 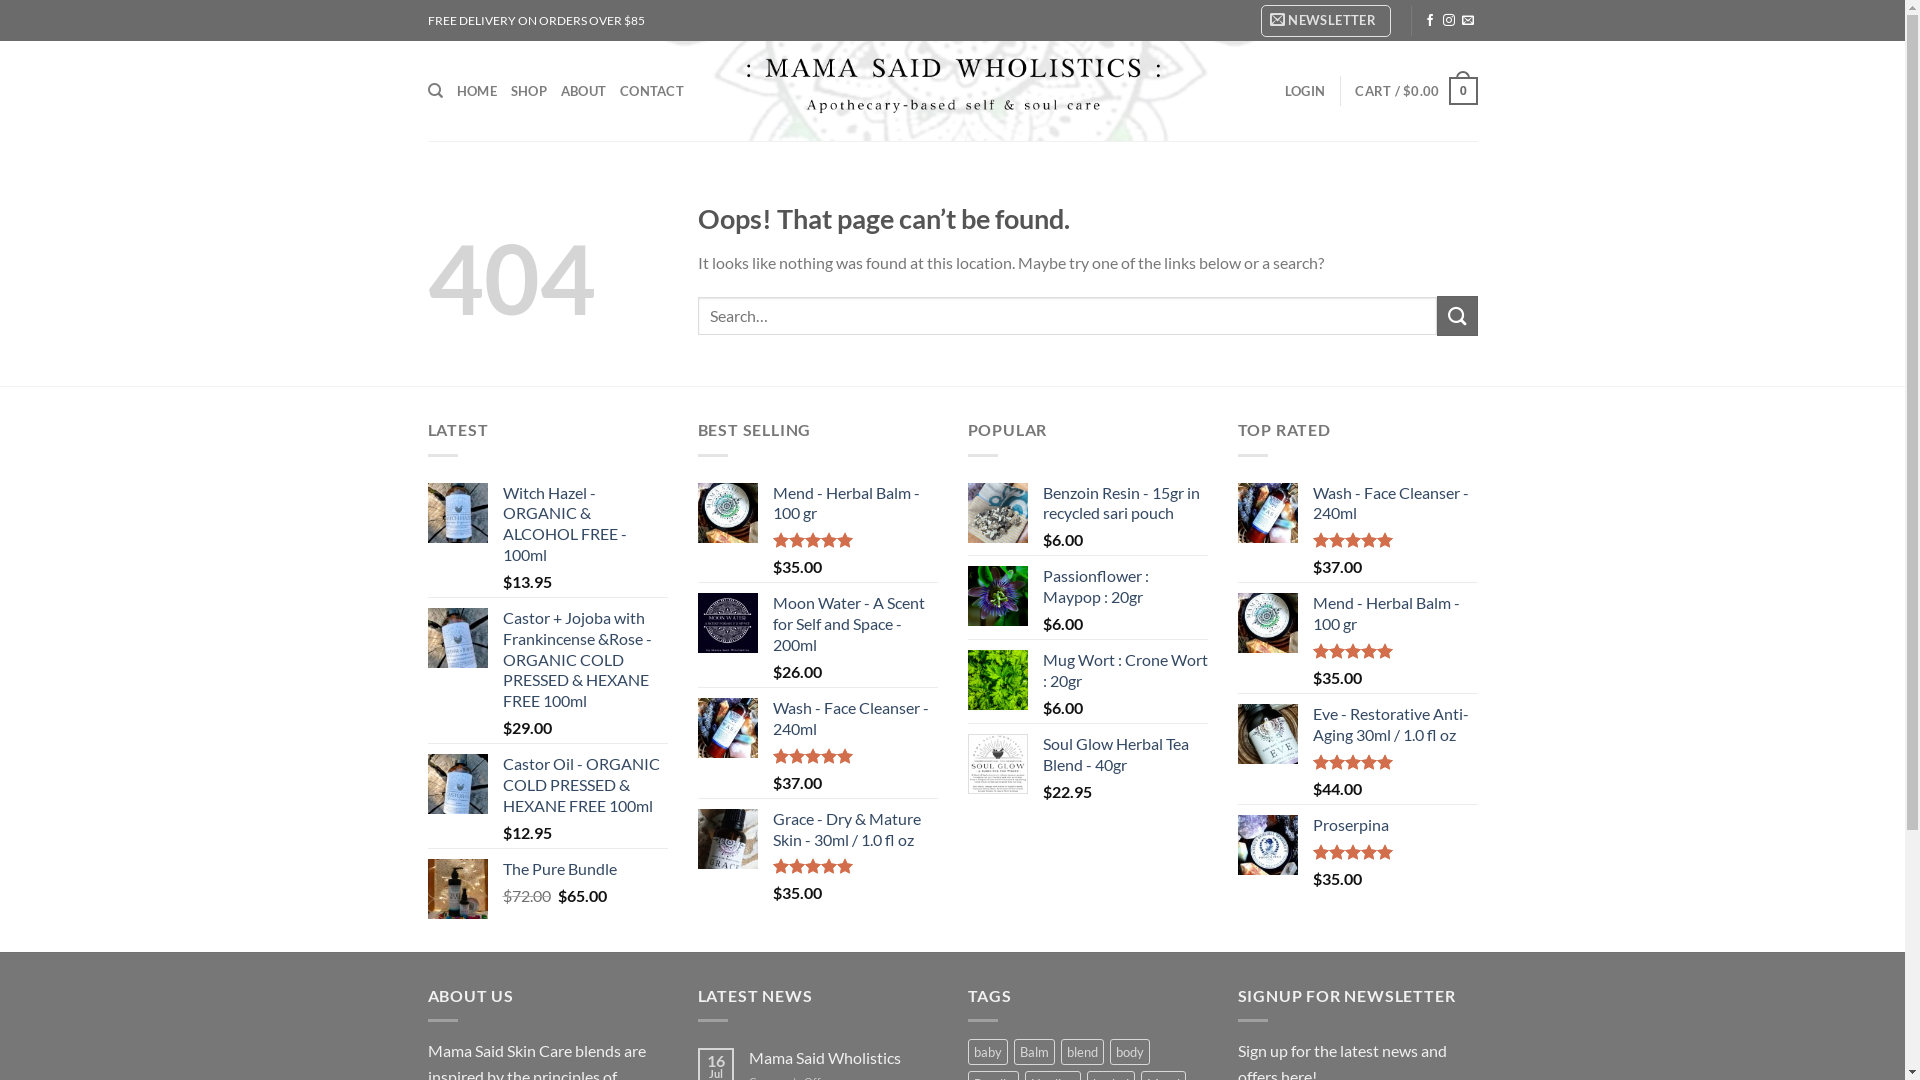 What do you see at coordinates (988, 1052) in the screenshot?
I see `baby` at bounding box center [988, 1052].